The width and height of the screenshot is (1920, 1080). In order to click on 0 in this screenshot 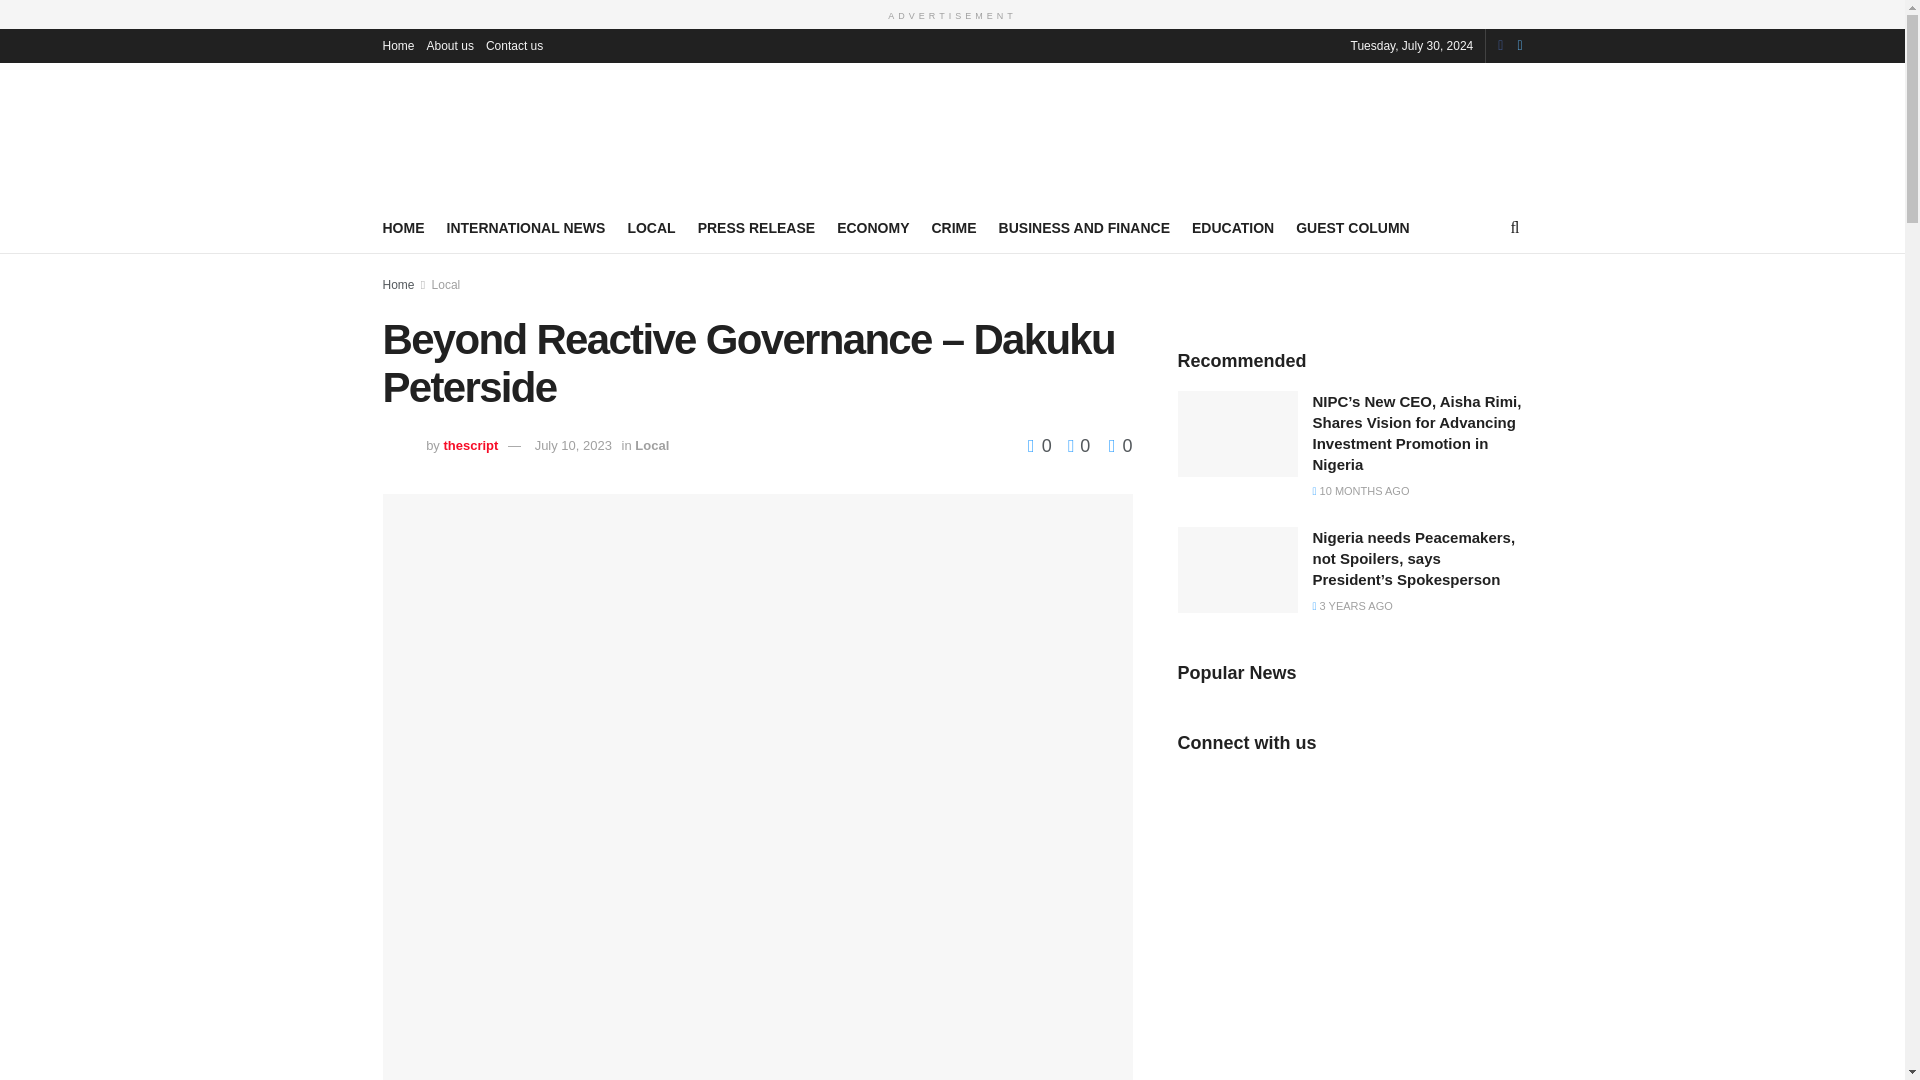, I will do `click(1042, 446)`.